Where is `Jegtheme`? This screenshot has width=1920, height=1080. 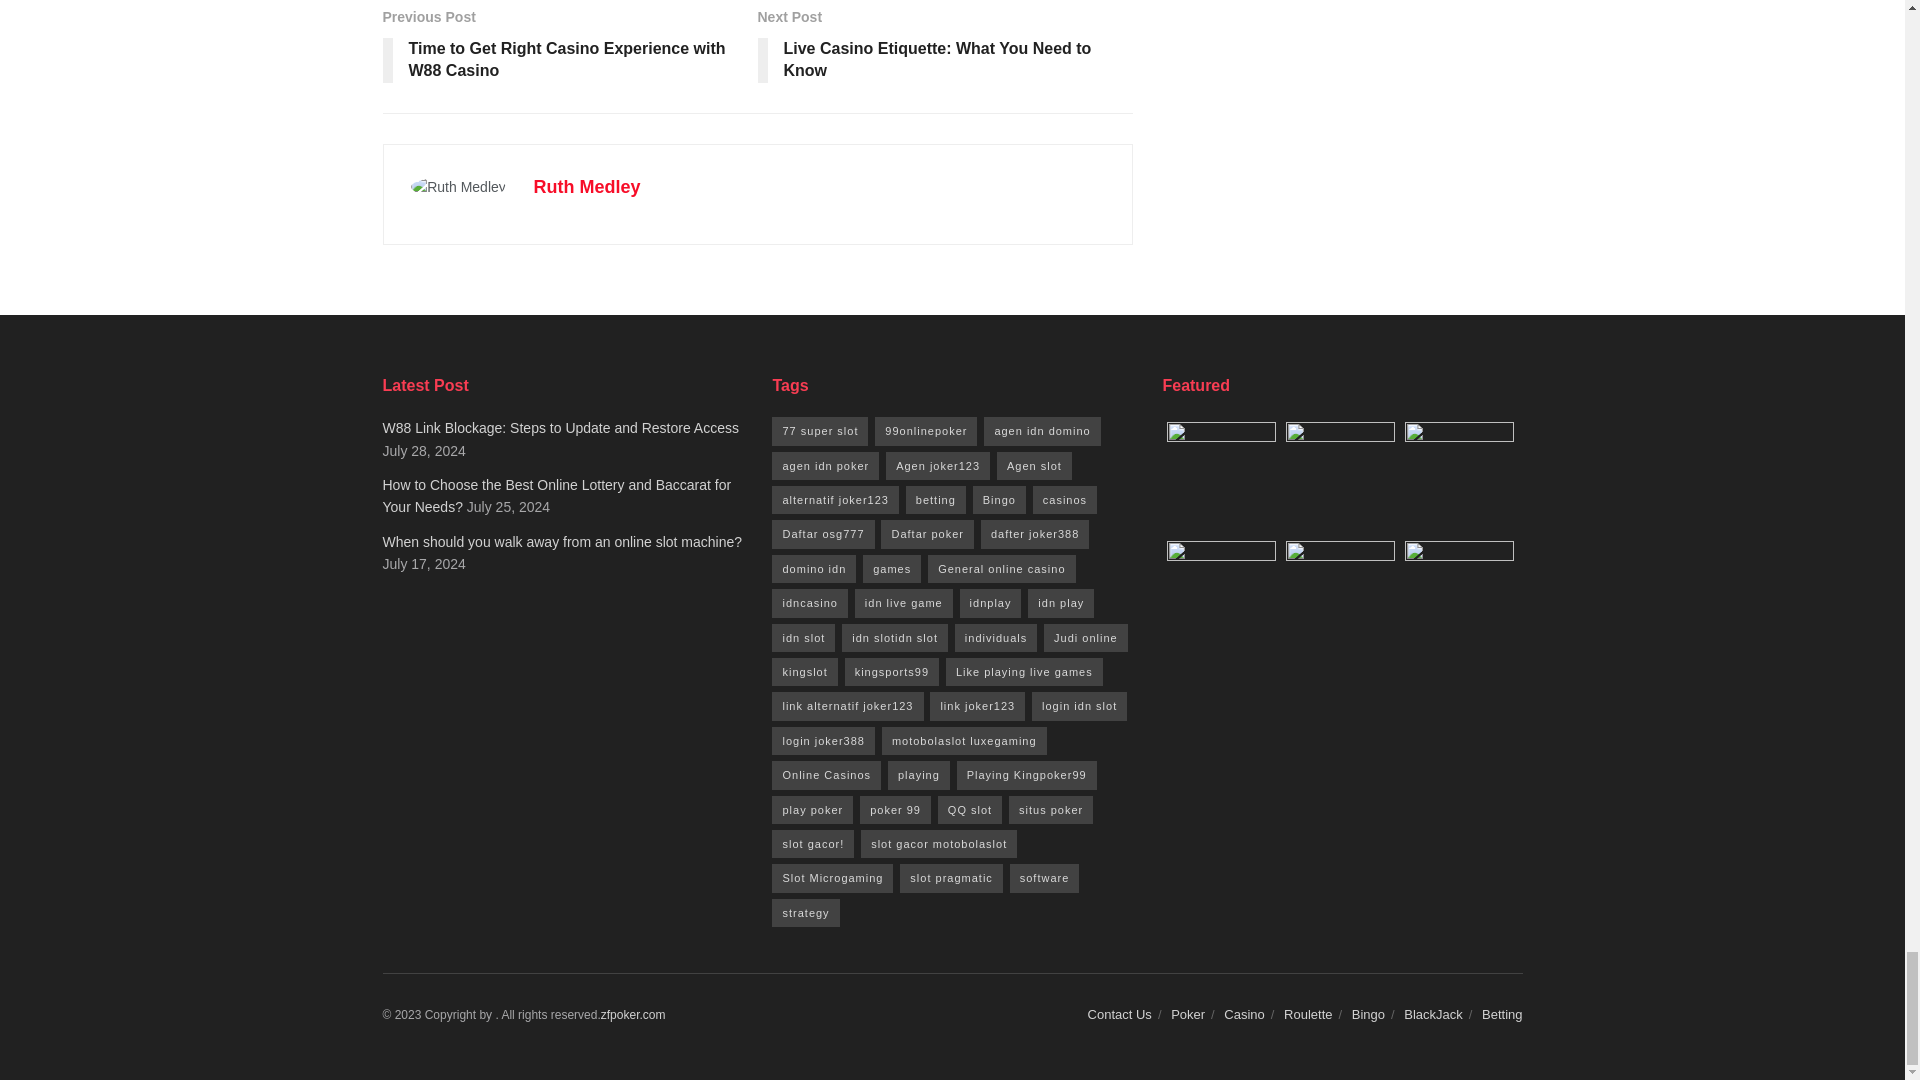 Jegtheme is located at coordinates (633, 1014).